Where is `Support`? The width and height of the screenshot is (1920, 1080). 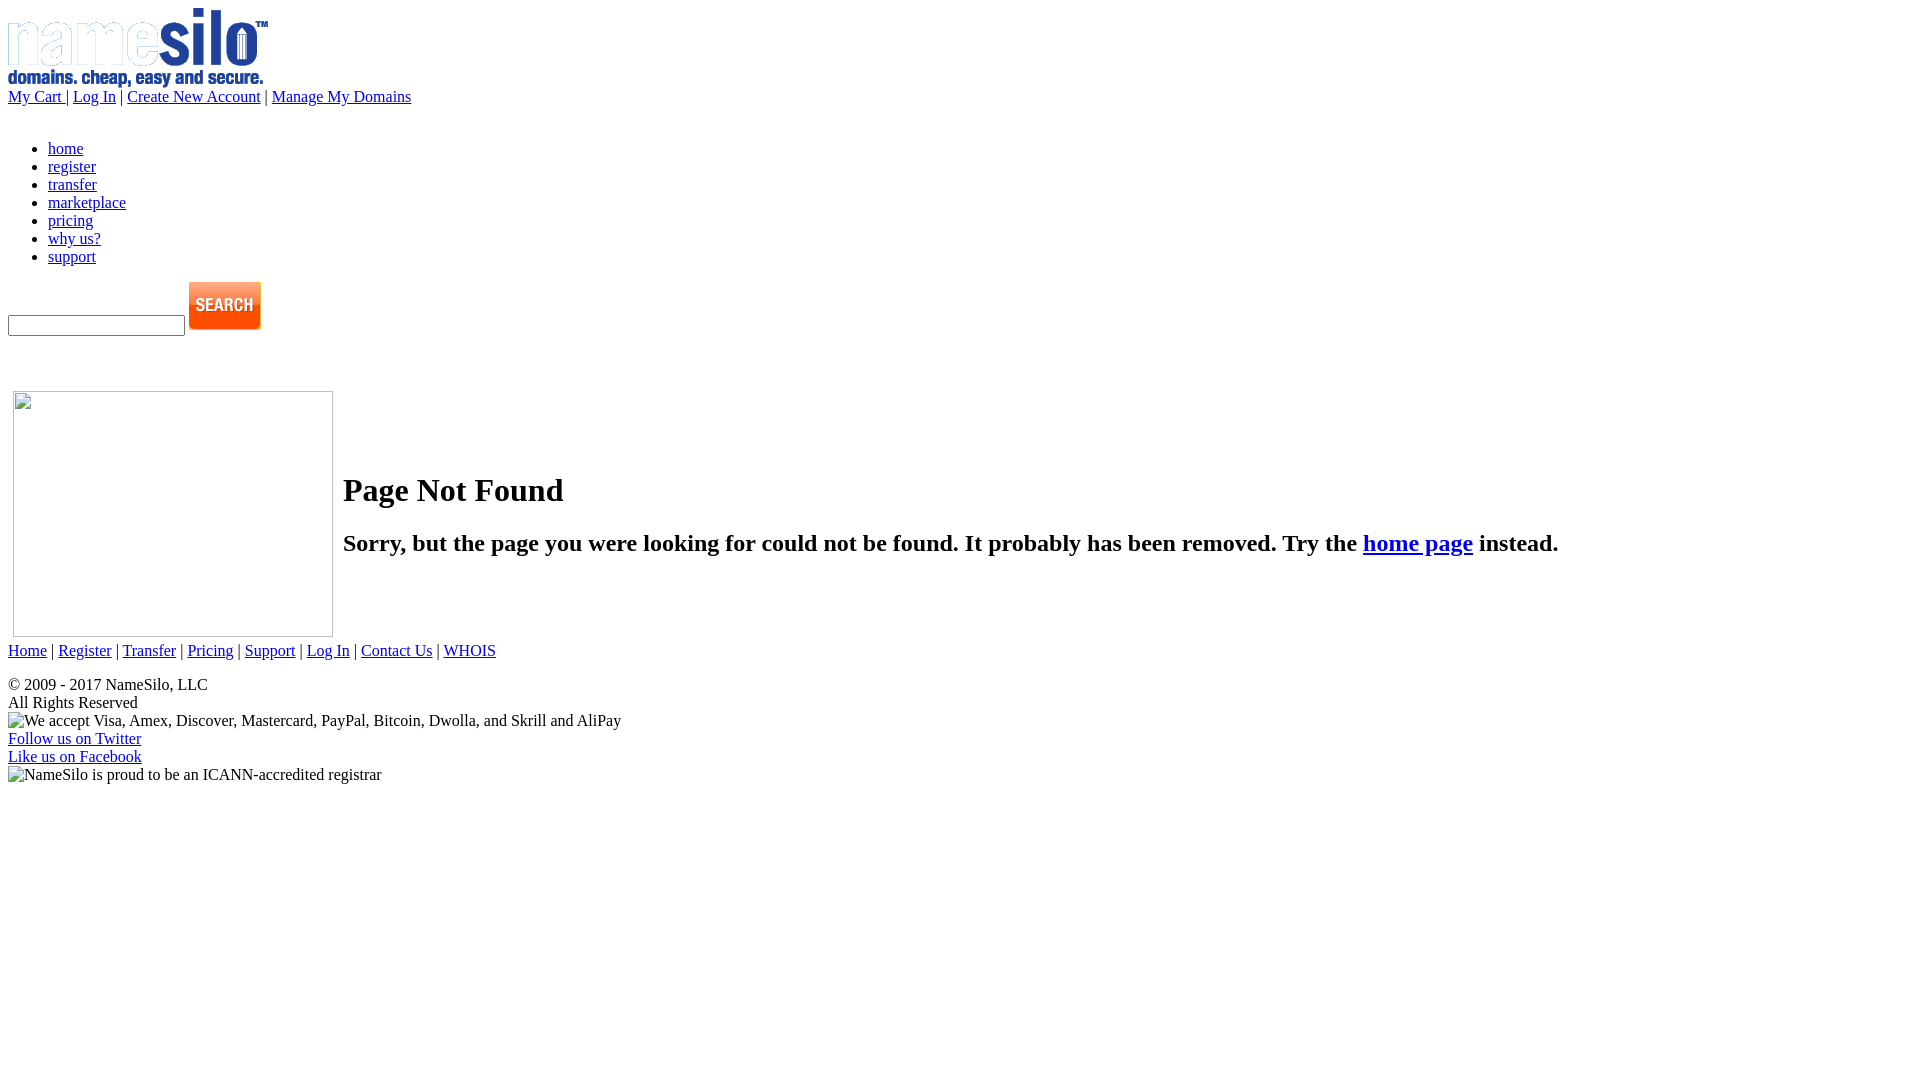 Support is located at coordinates (270, 650).